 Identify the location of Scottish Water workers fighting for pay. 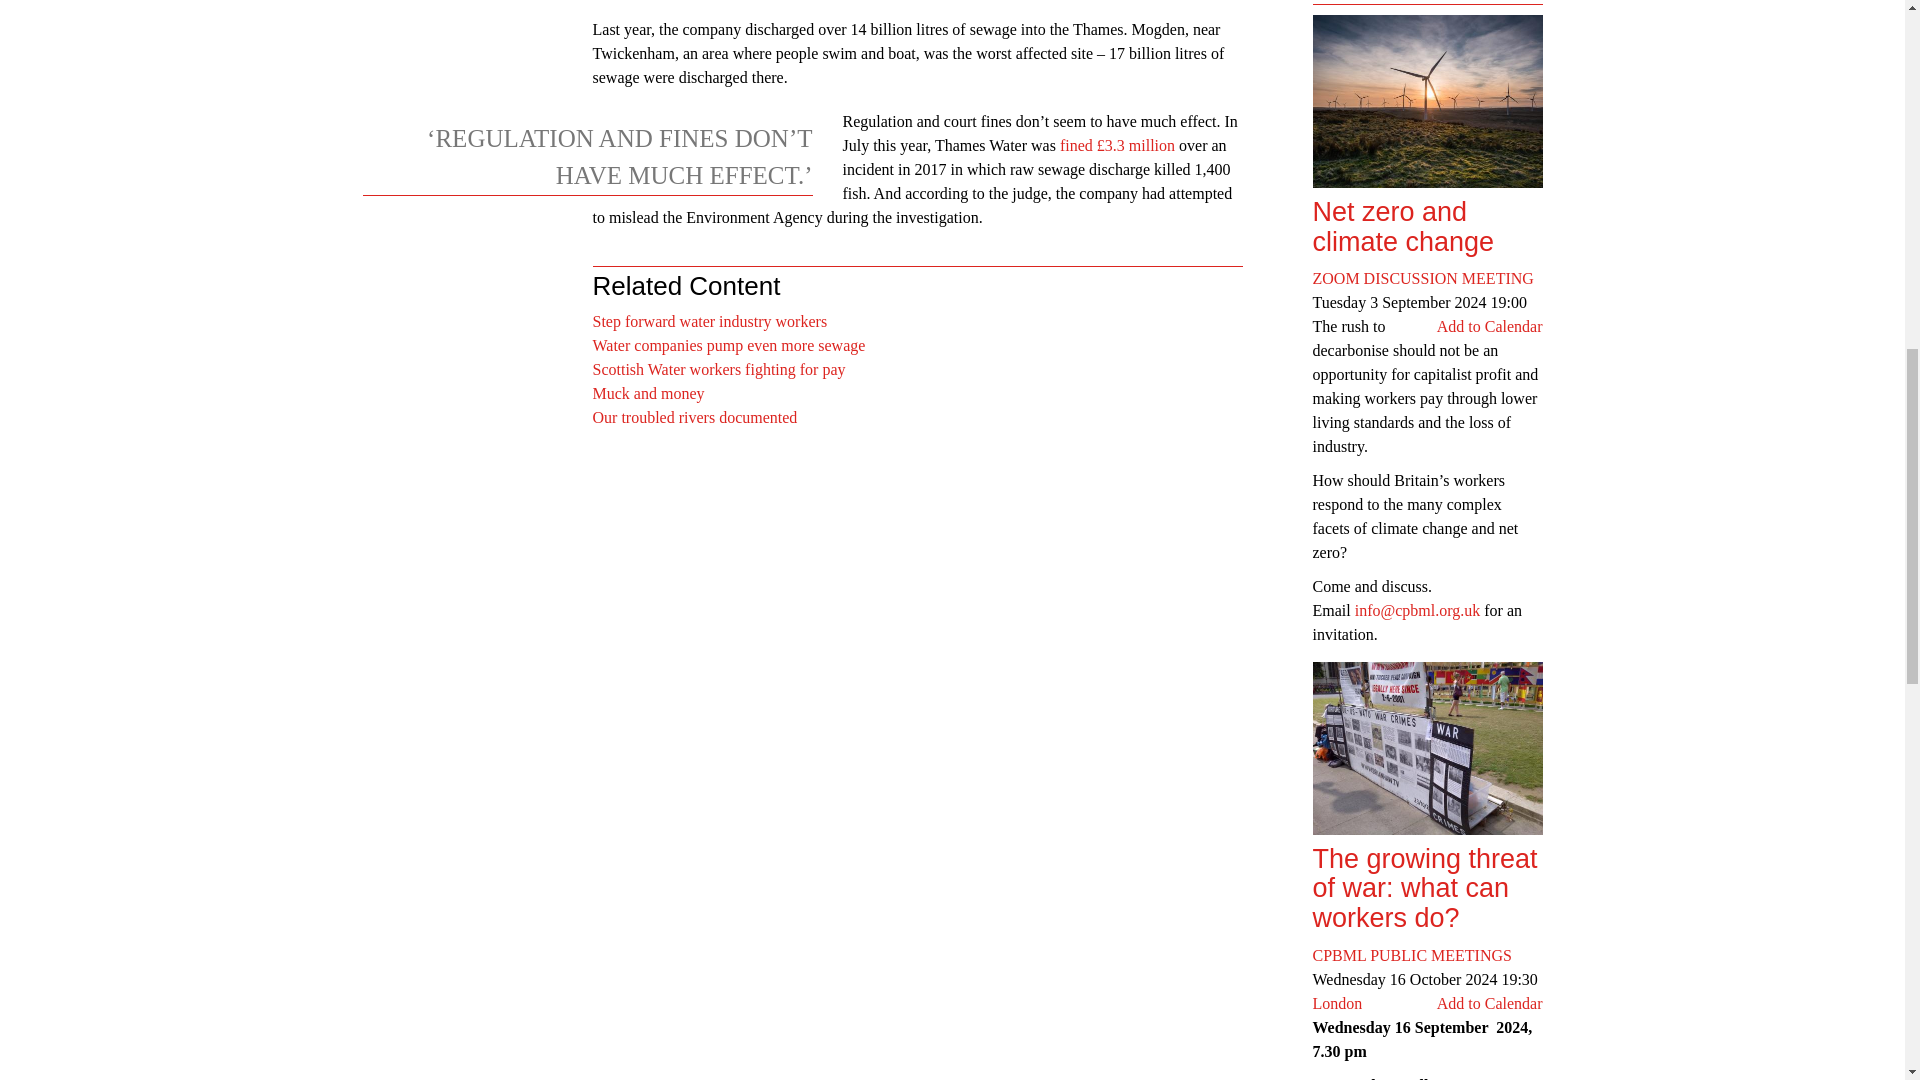
(718, 369).